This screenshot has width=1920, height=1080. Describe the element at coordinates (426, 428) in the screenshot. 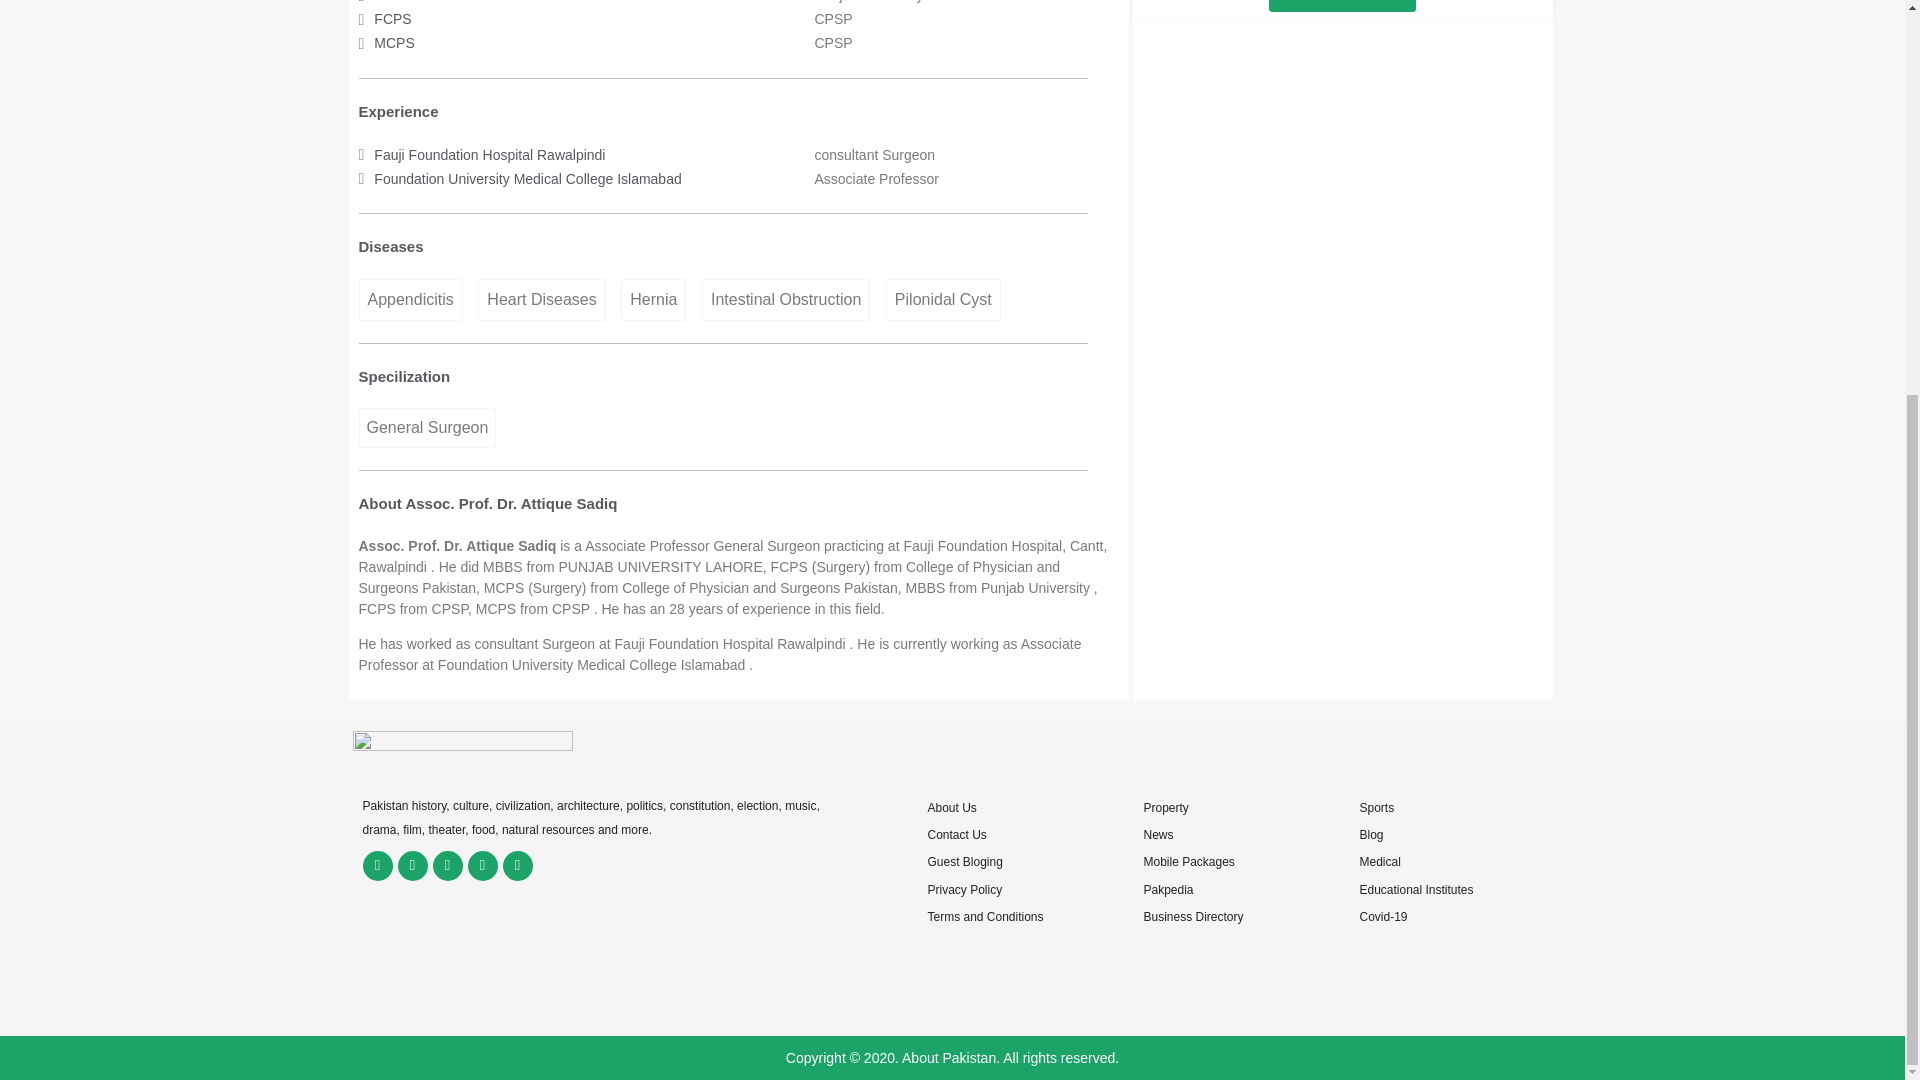

I see `General Surgeon` at that location.